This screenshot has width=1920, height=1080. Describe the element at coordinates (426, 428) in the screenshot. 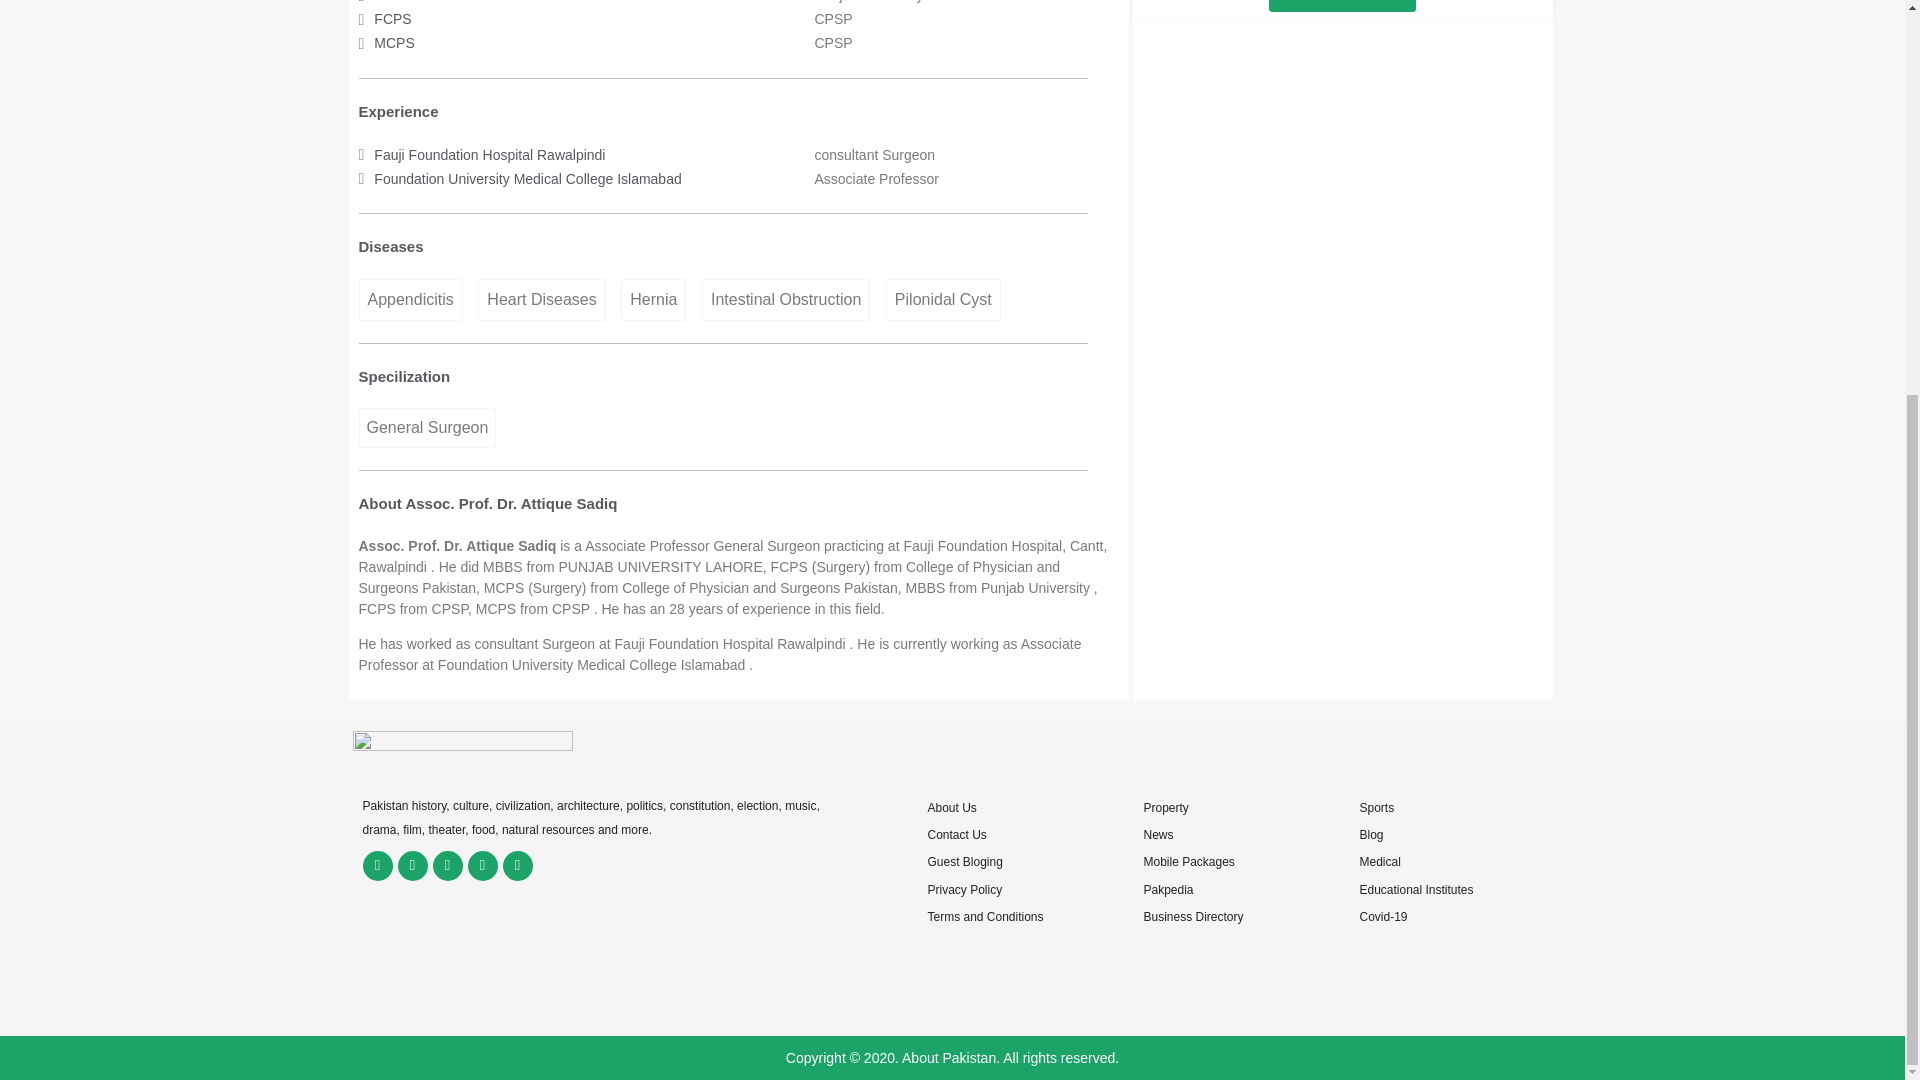

I see `General Surgeon` at that location.